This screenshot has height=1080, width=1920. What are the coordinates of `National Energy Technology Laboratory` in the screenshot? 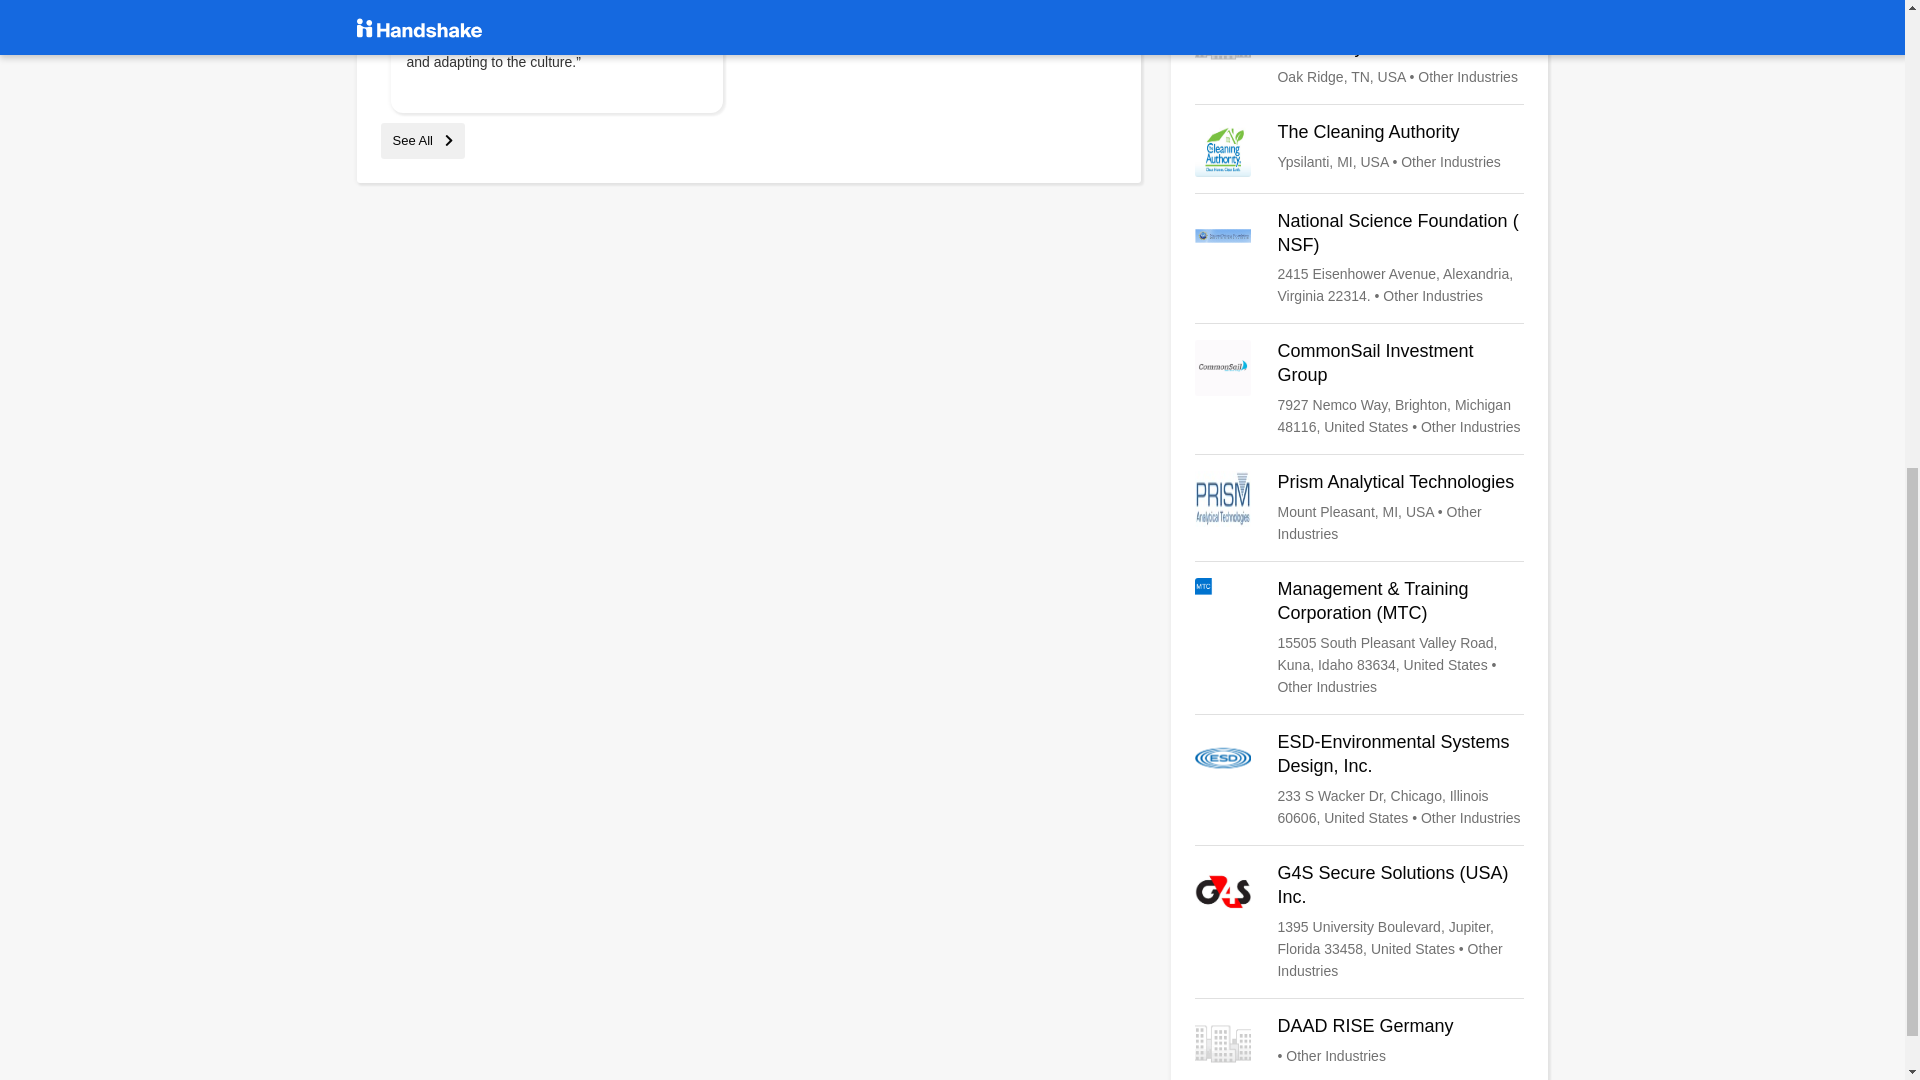 It's located at (1359, 49).